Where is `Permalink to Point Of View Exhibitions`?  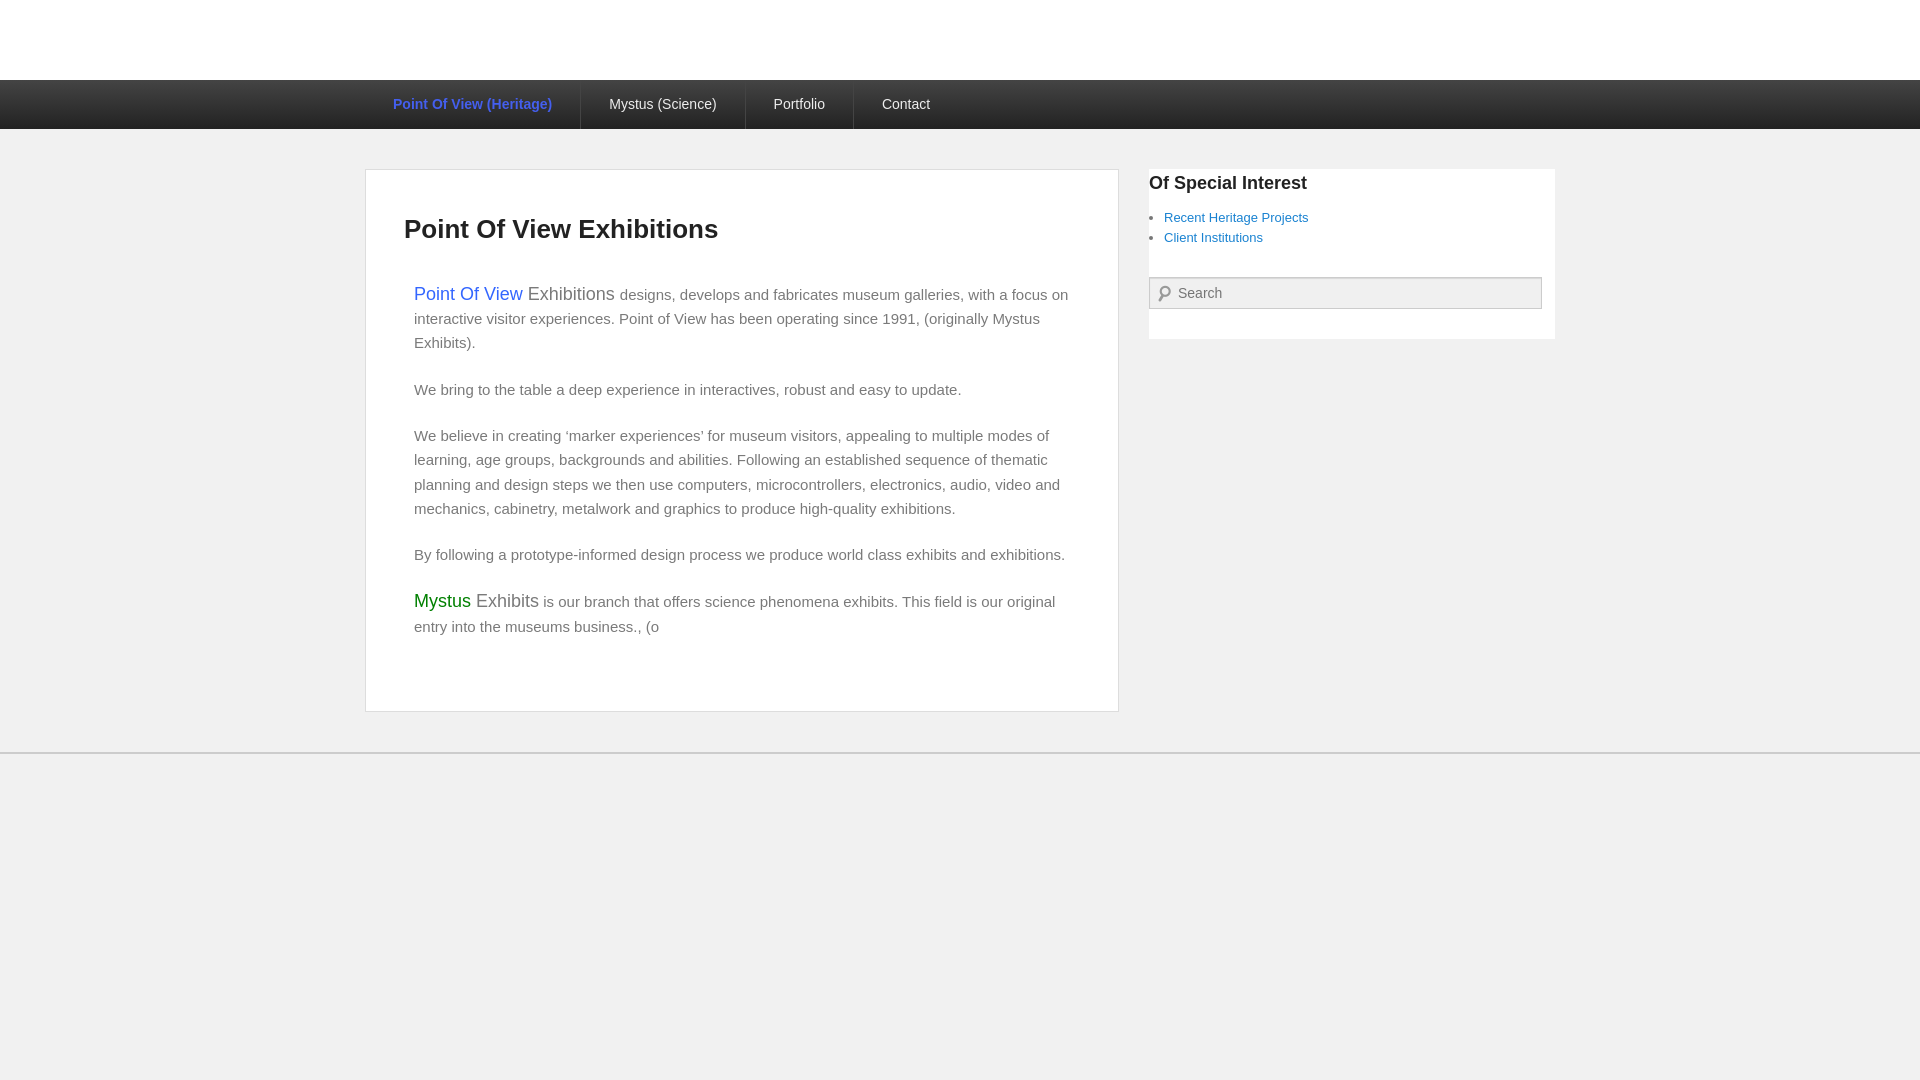 Permalink to Point Of View Exhibitions is located at coordinates (560, 228).